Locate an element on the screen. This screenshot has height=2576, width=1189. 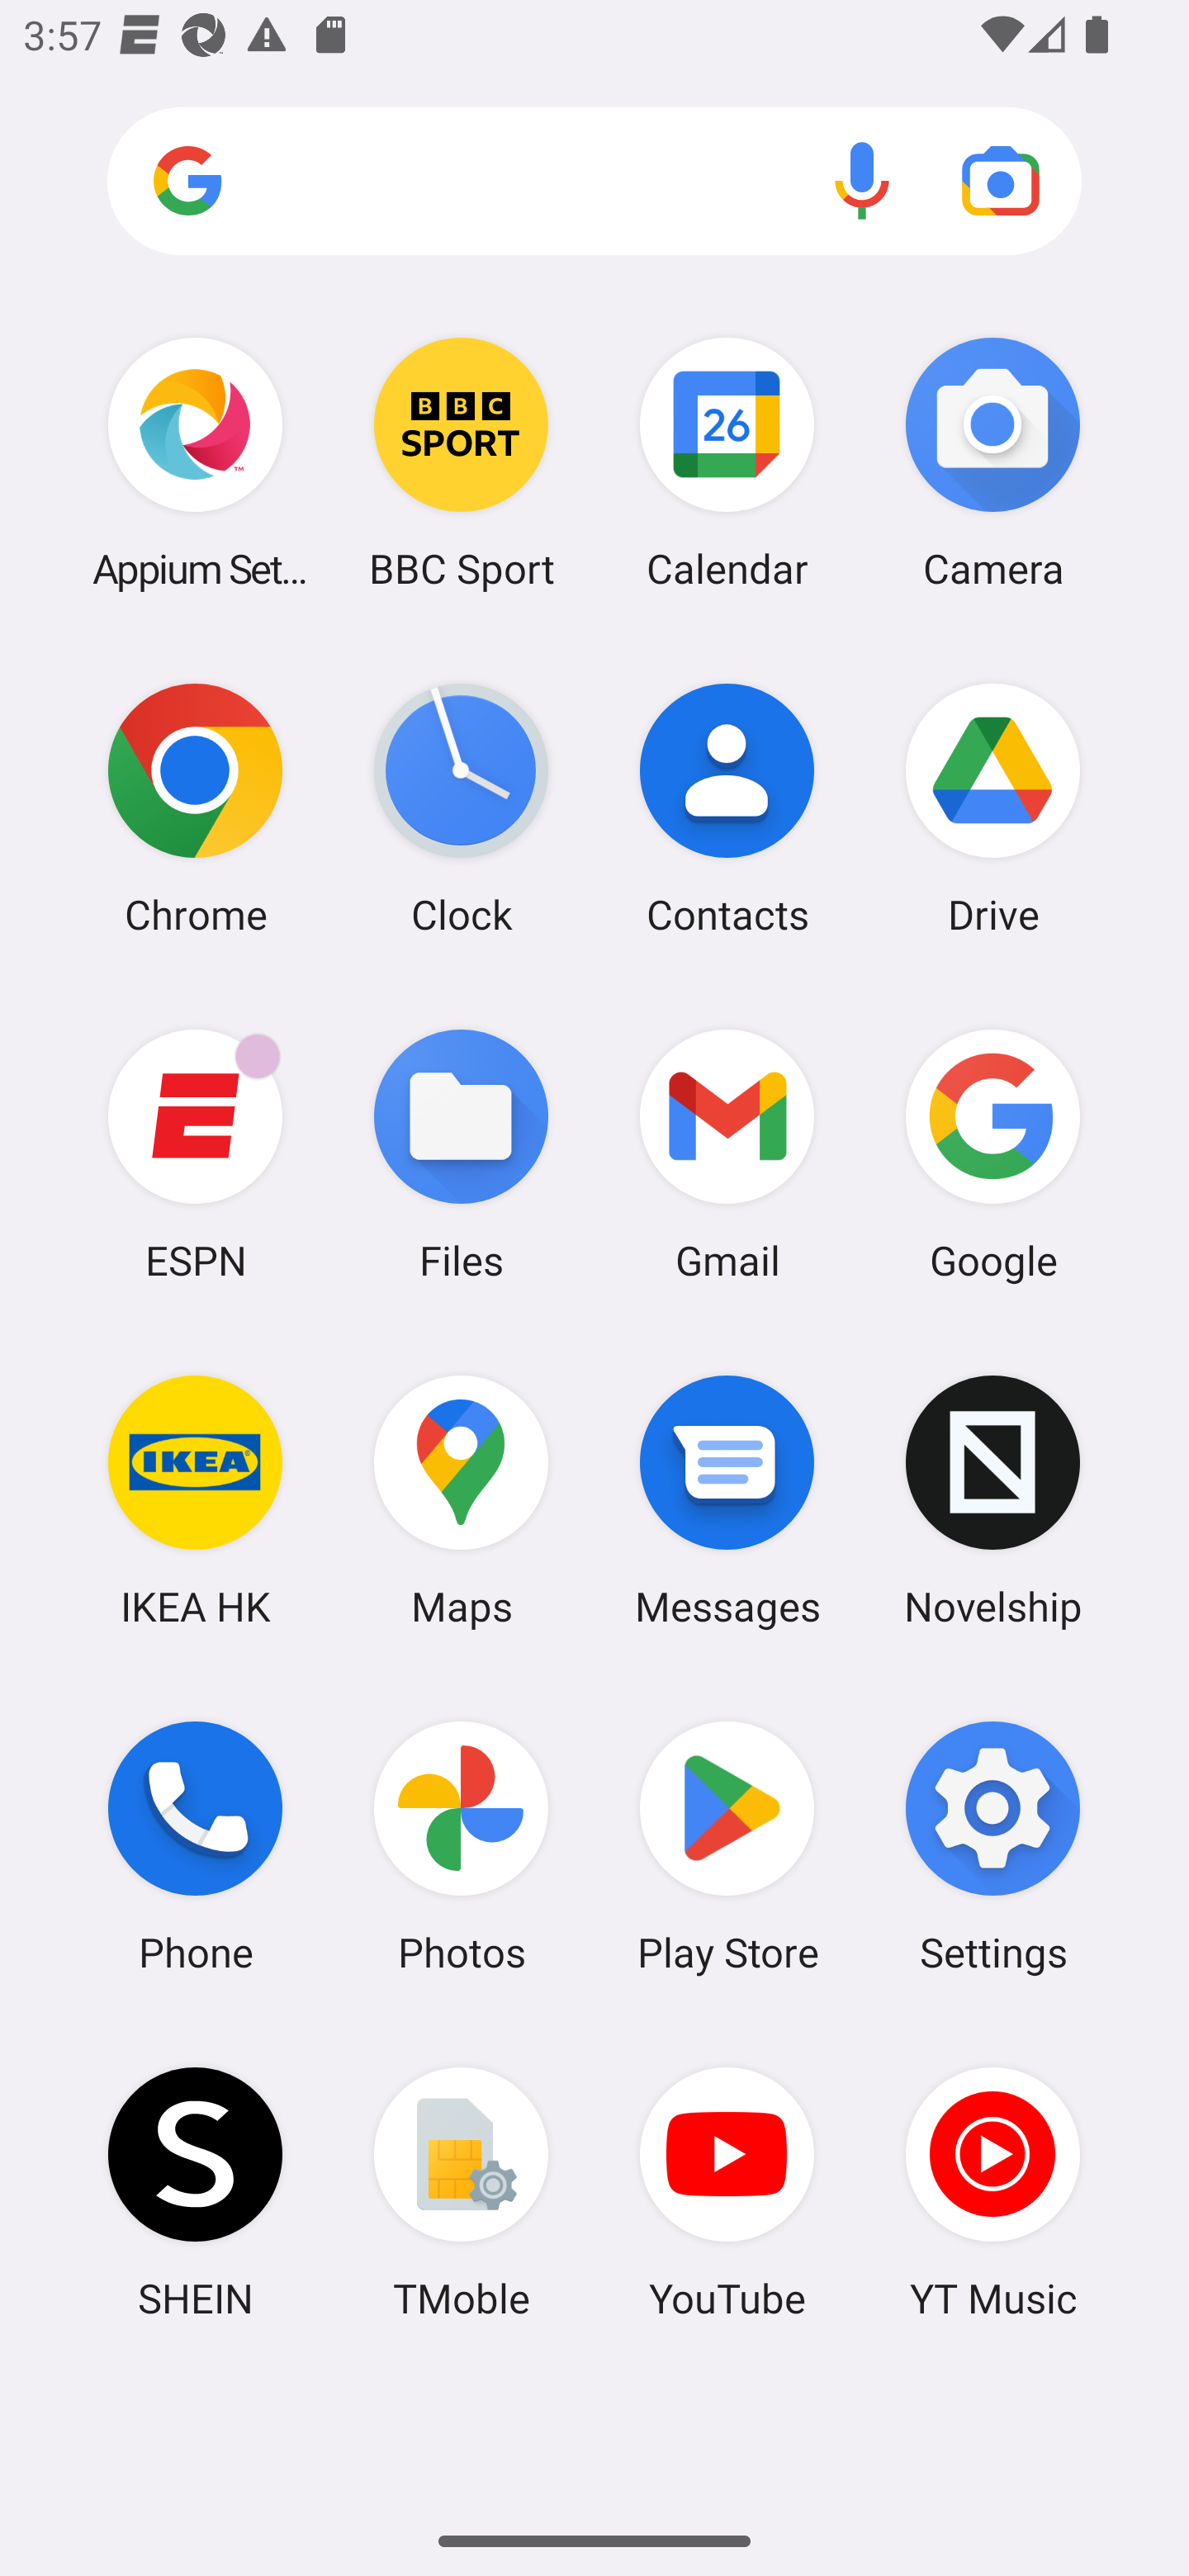
Messages is located at coordinates (727, 1500).